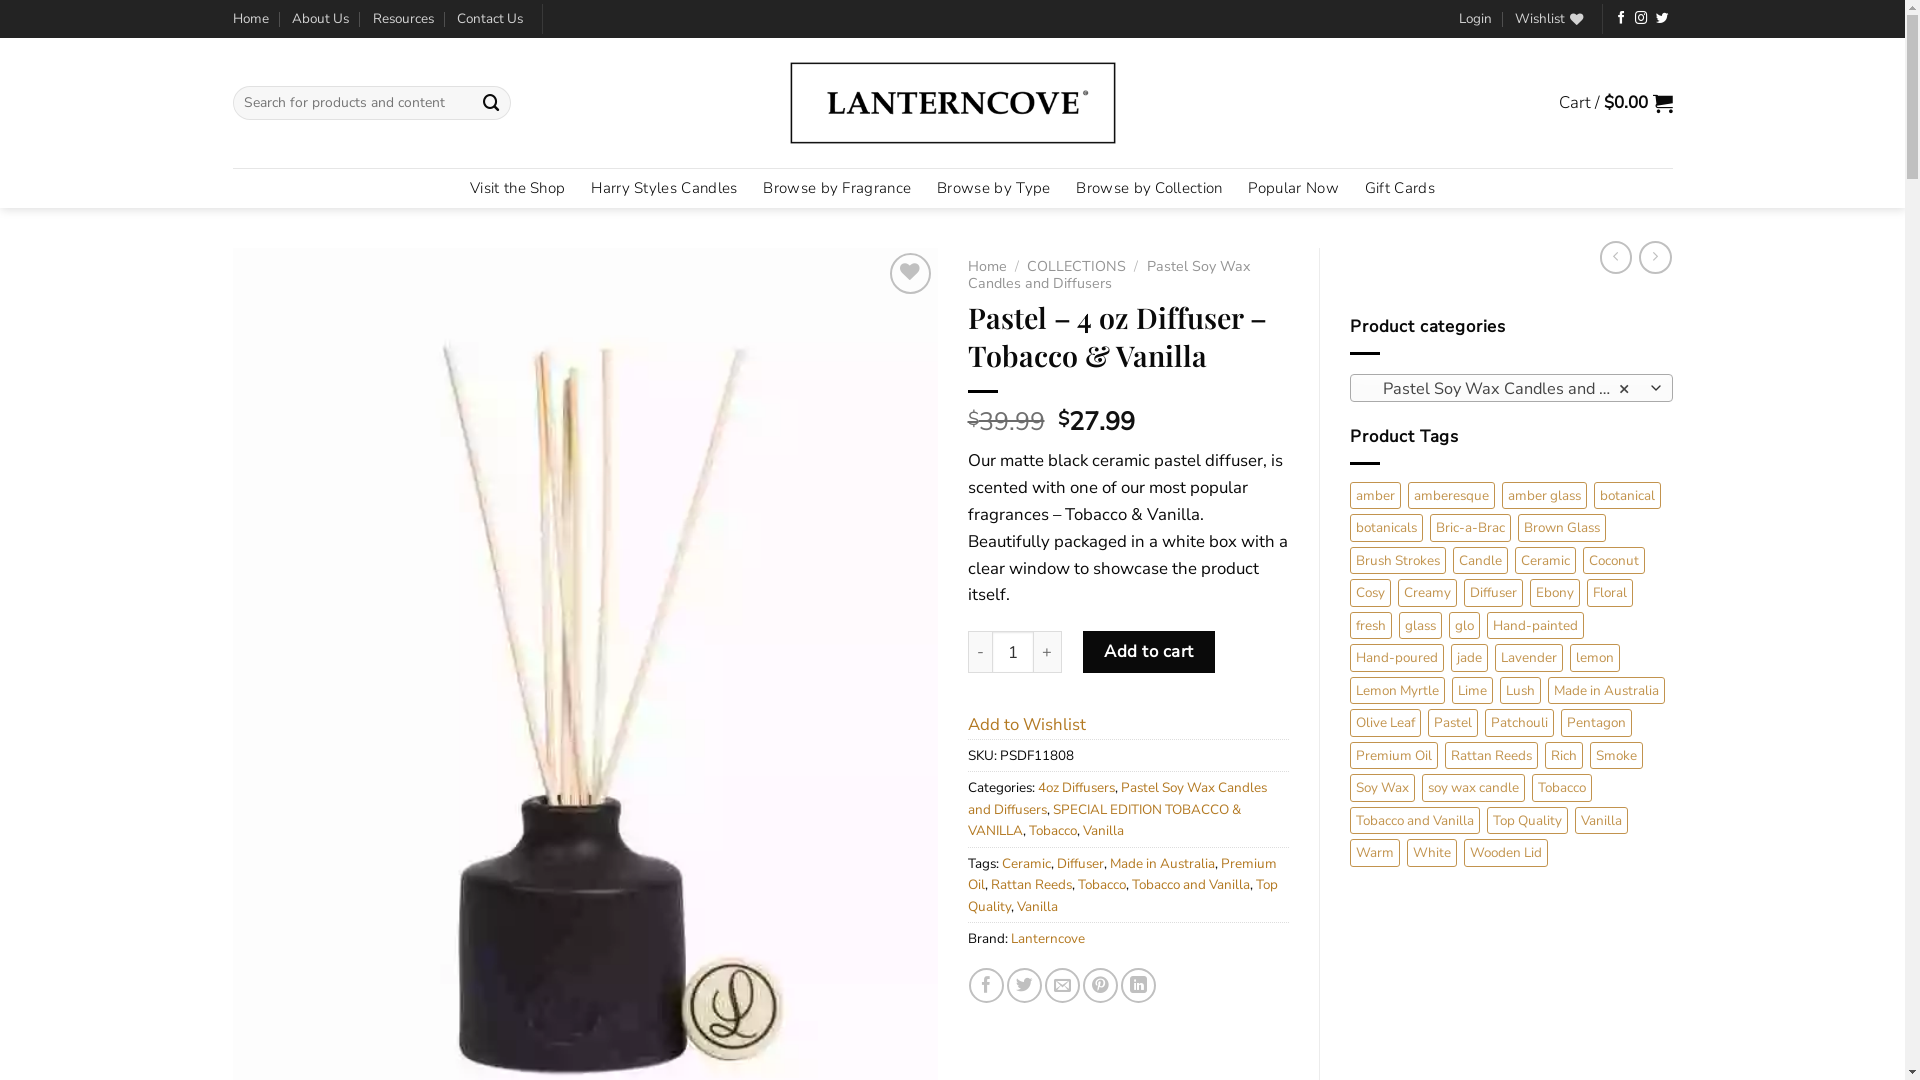 Image resolution: width=1920 pixels, height=1080 pixels. What do you see at coordinates (490, 102) in the screenshot?
I see `Search` at bounding box center [490, 102].